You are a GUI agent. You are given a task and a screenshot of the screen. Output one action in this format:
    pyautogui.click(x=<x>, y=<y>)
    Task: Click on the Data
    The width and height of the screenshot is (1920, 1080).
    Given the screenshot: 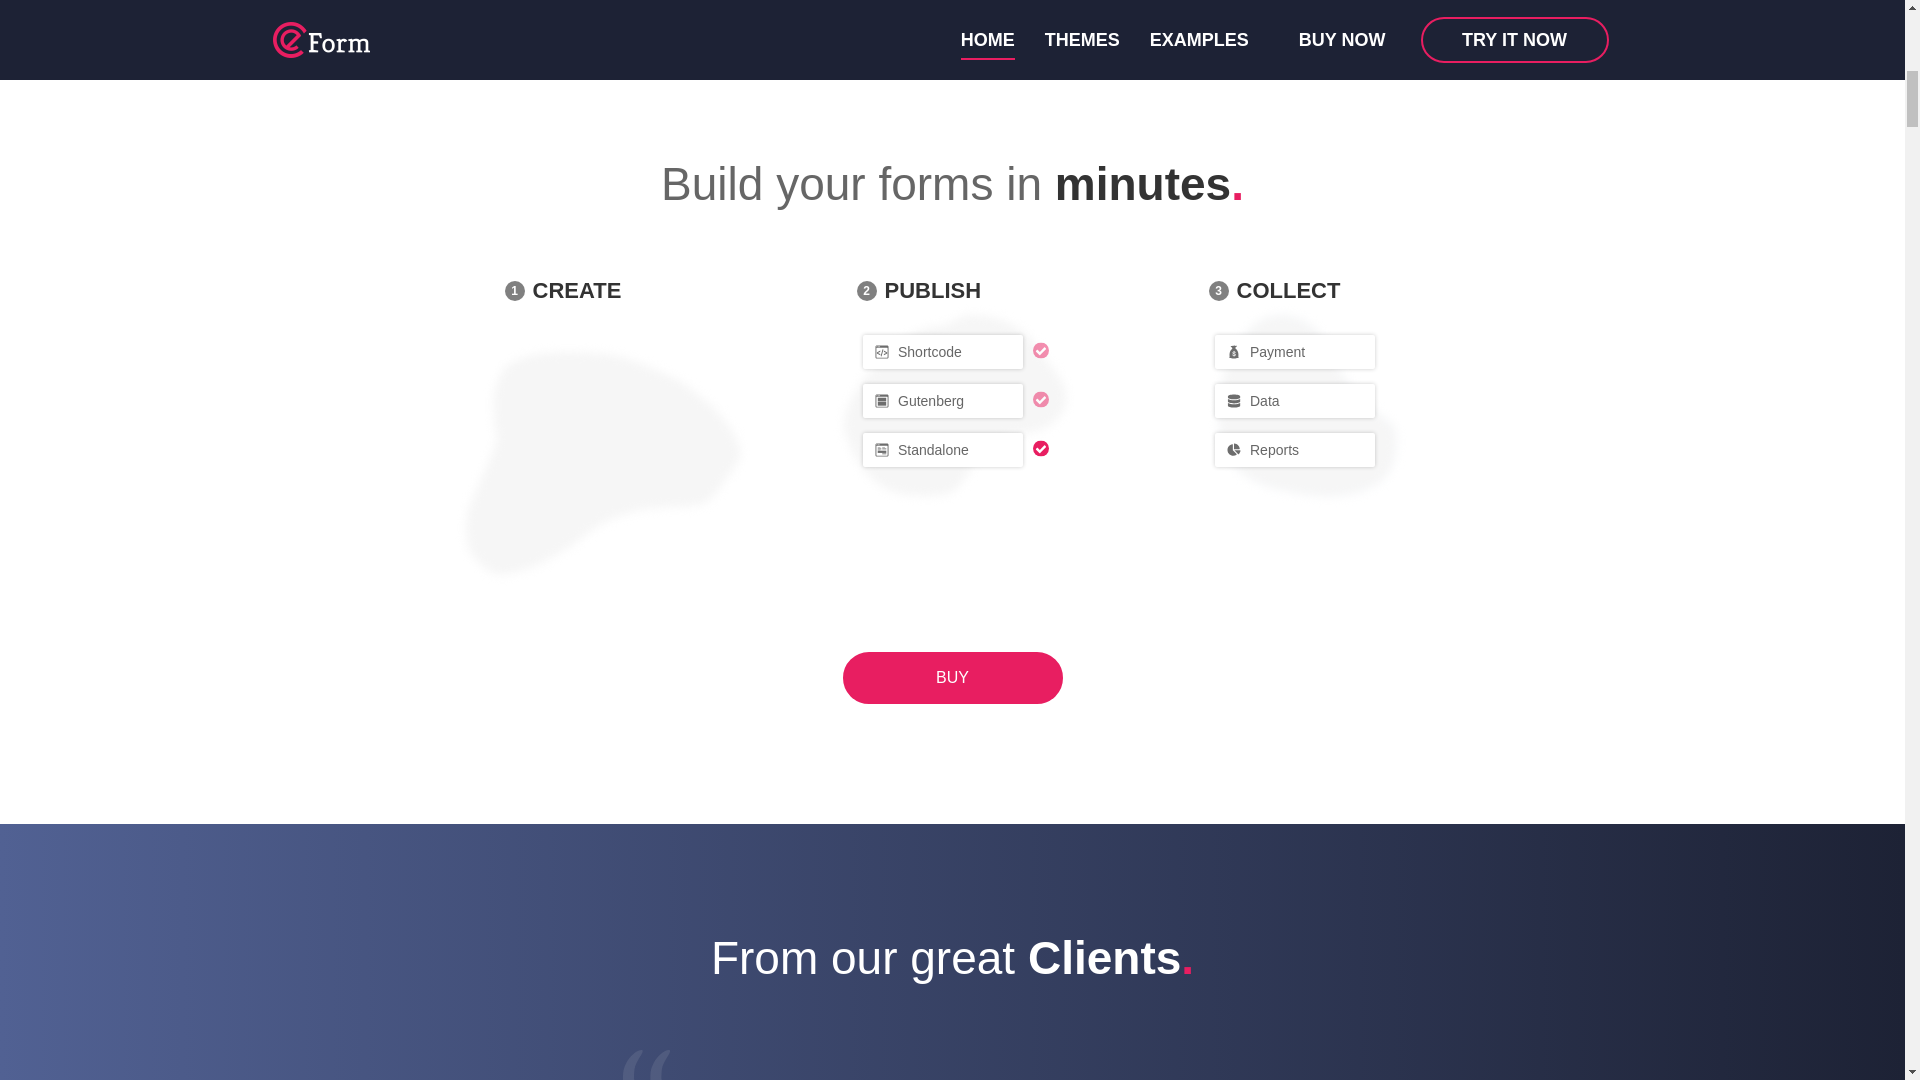 What is the action you would take?
    pyautogui.click(x=1294, y=400)
    